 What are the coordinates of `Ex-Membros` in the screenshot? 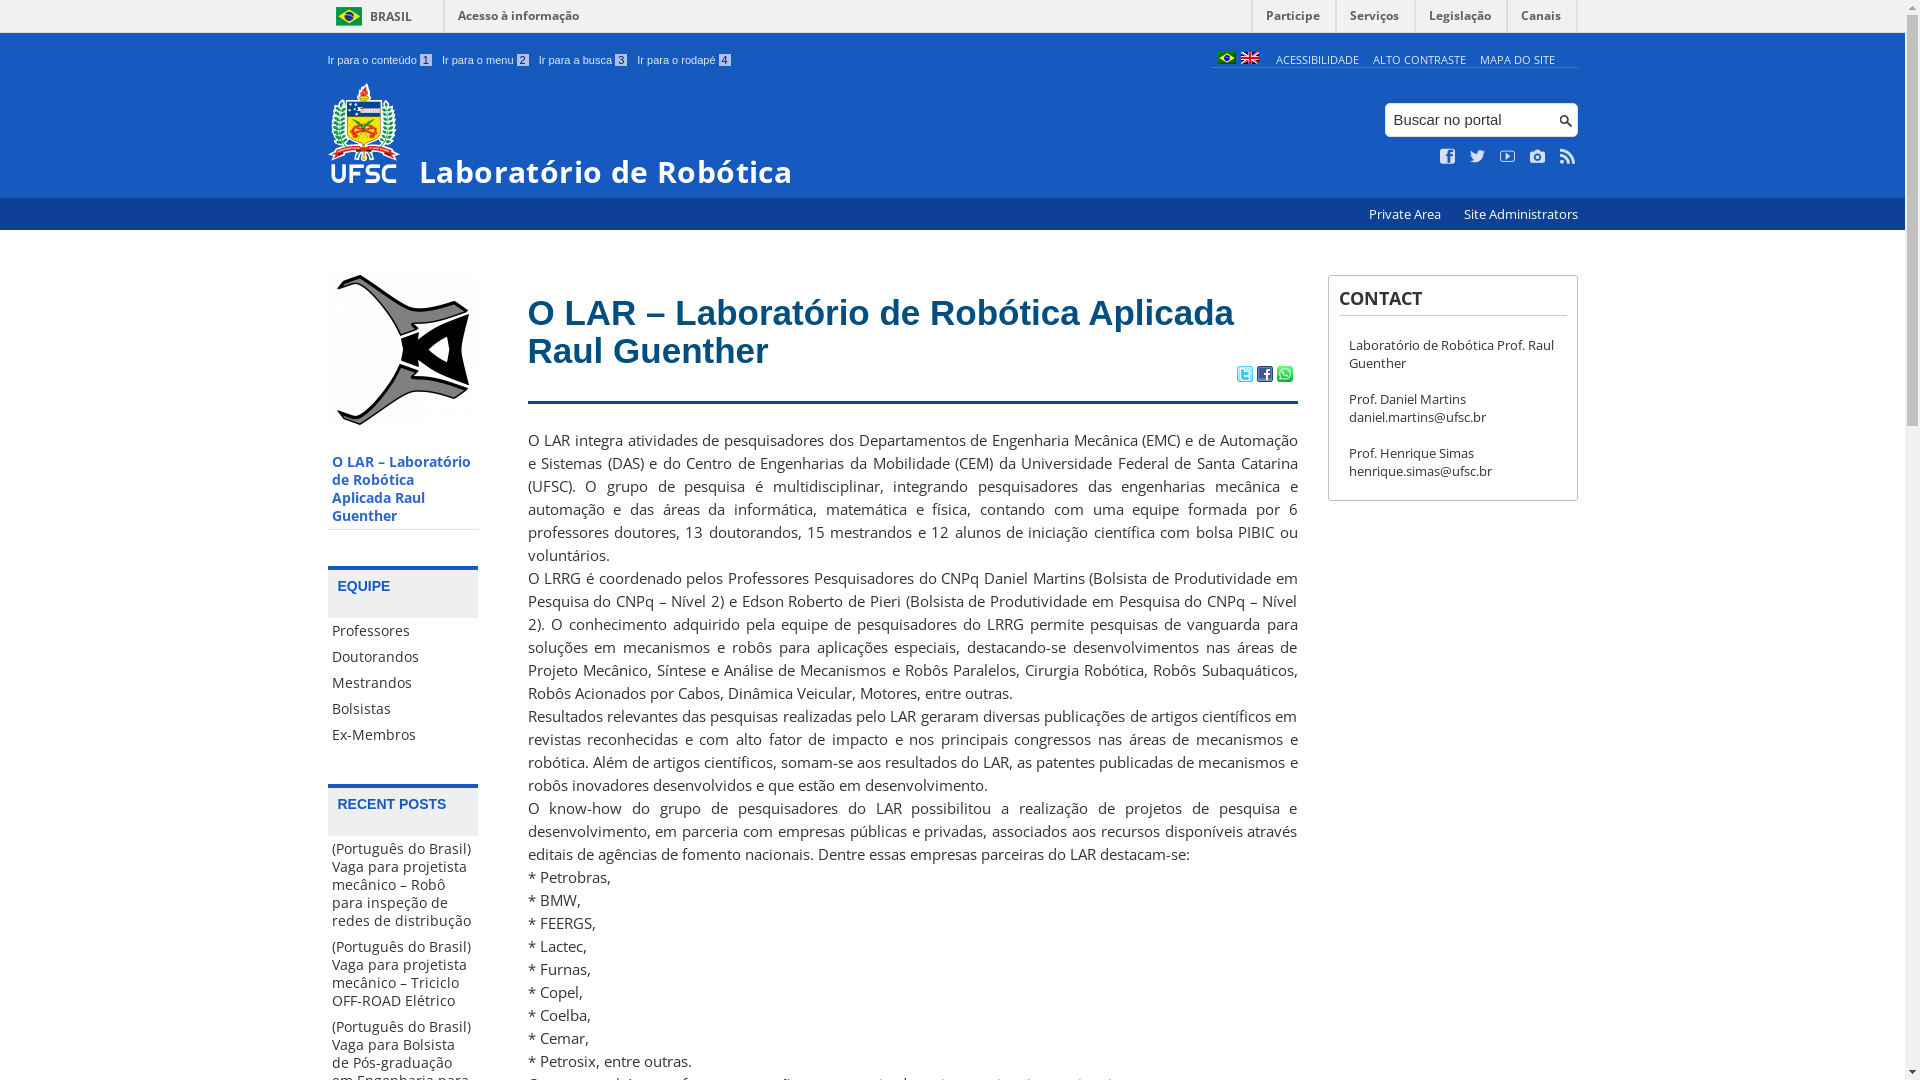 It's located at (403, 734).